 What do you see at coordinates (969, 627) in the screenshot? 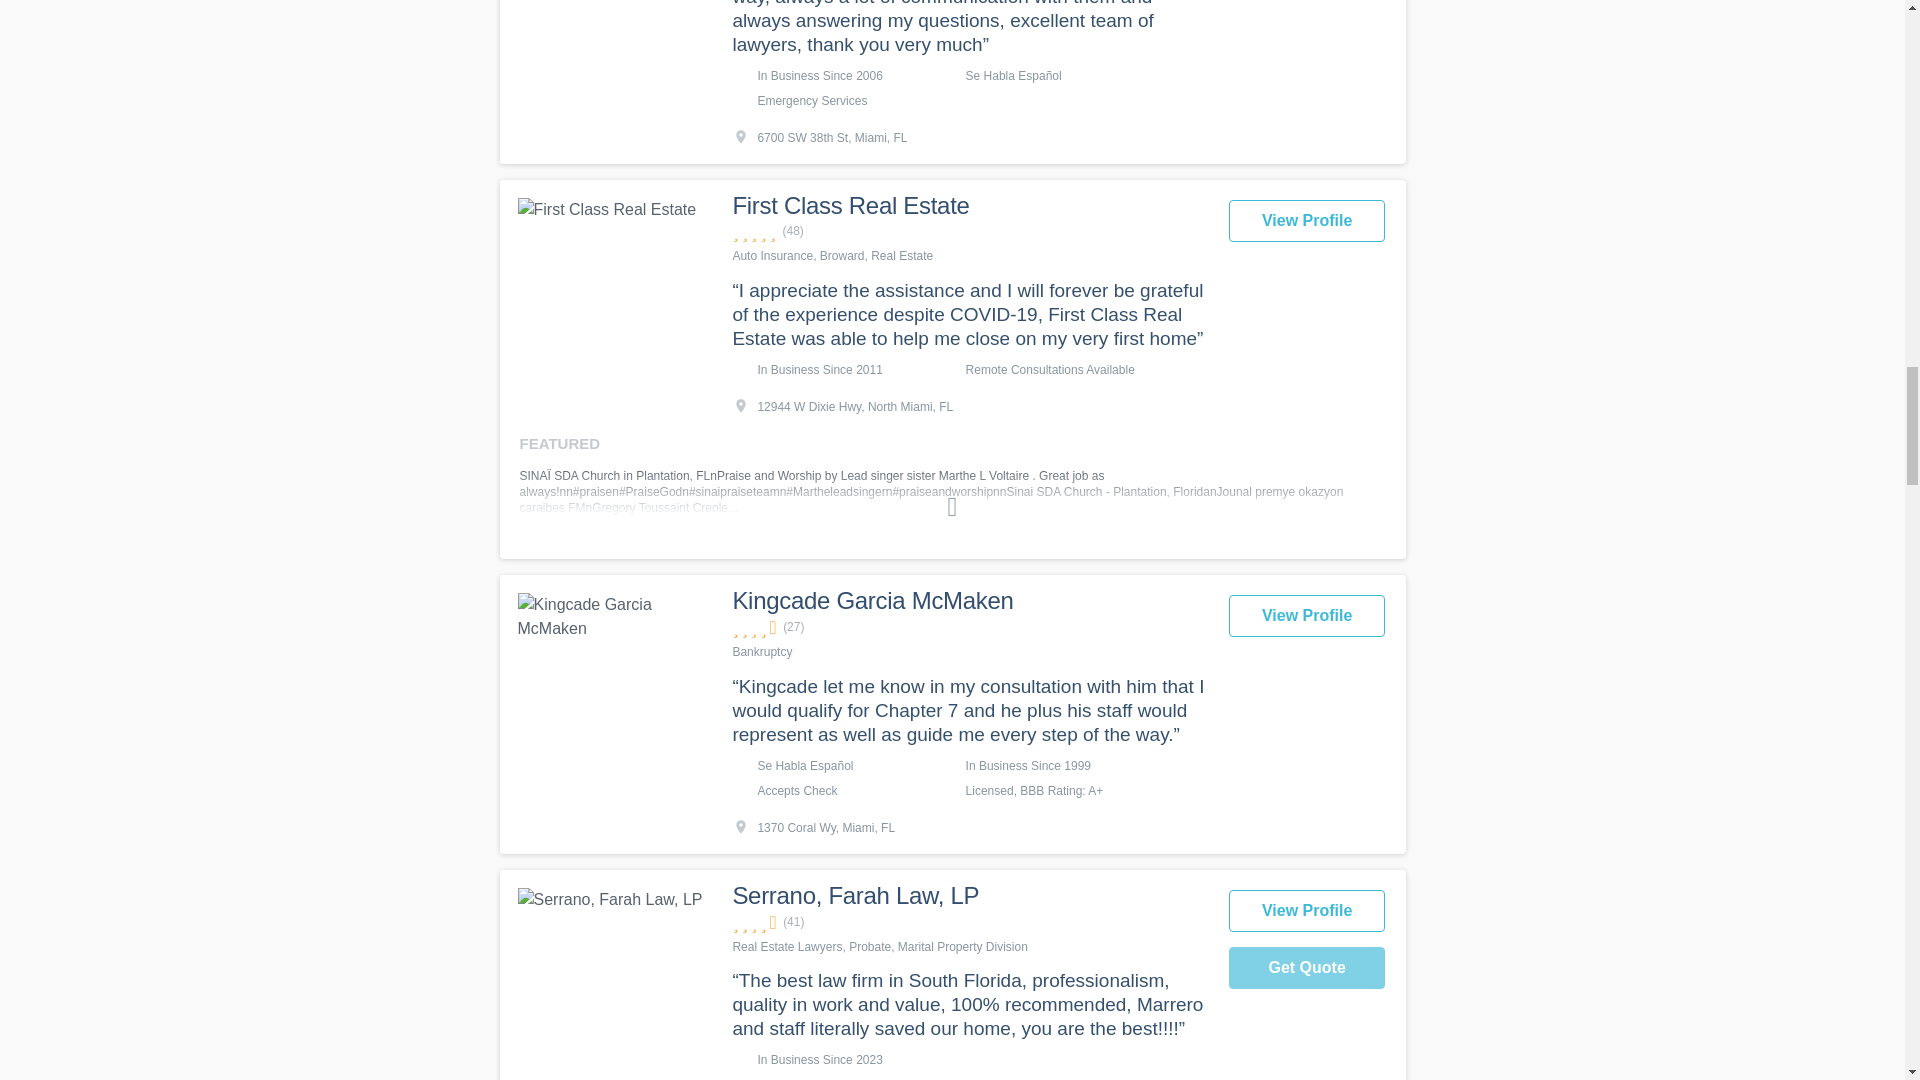
I see `4.0` at bounding box center [969, 627].